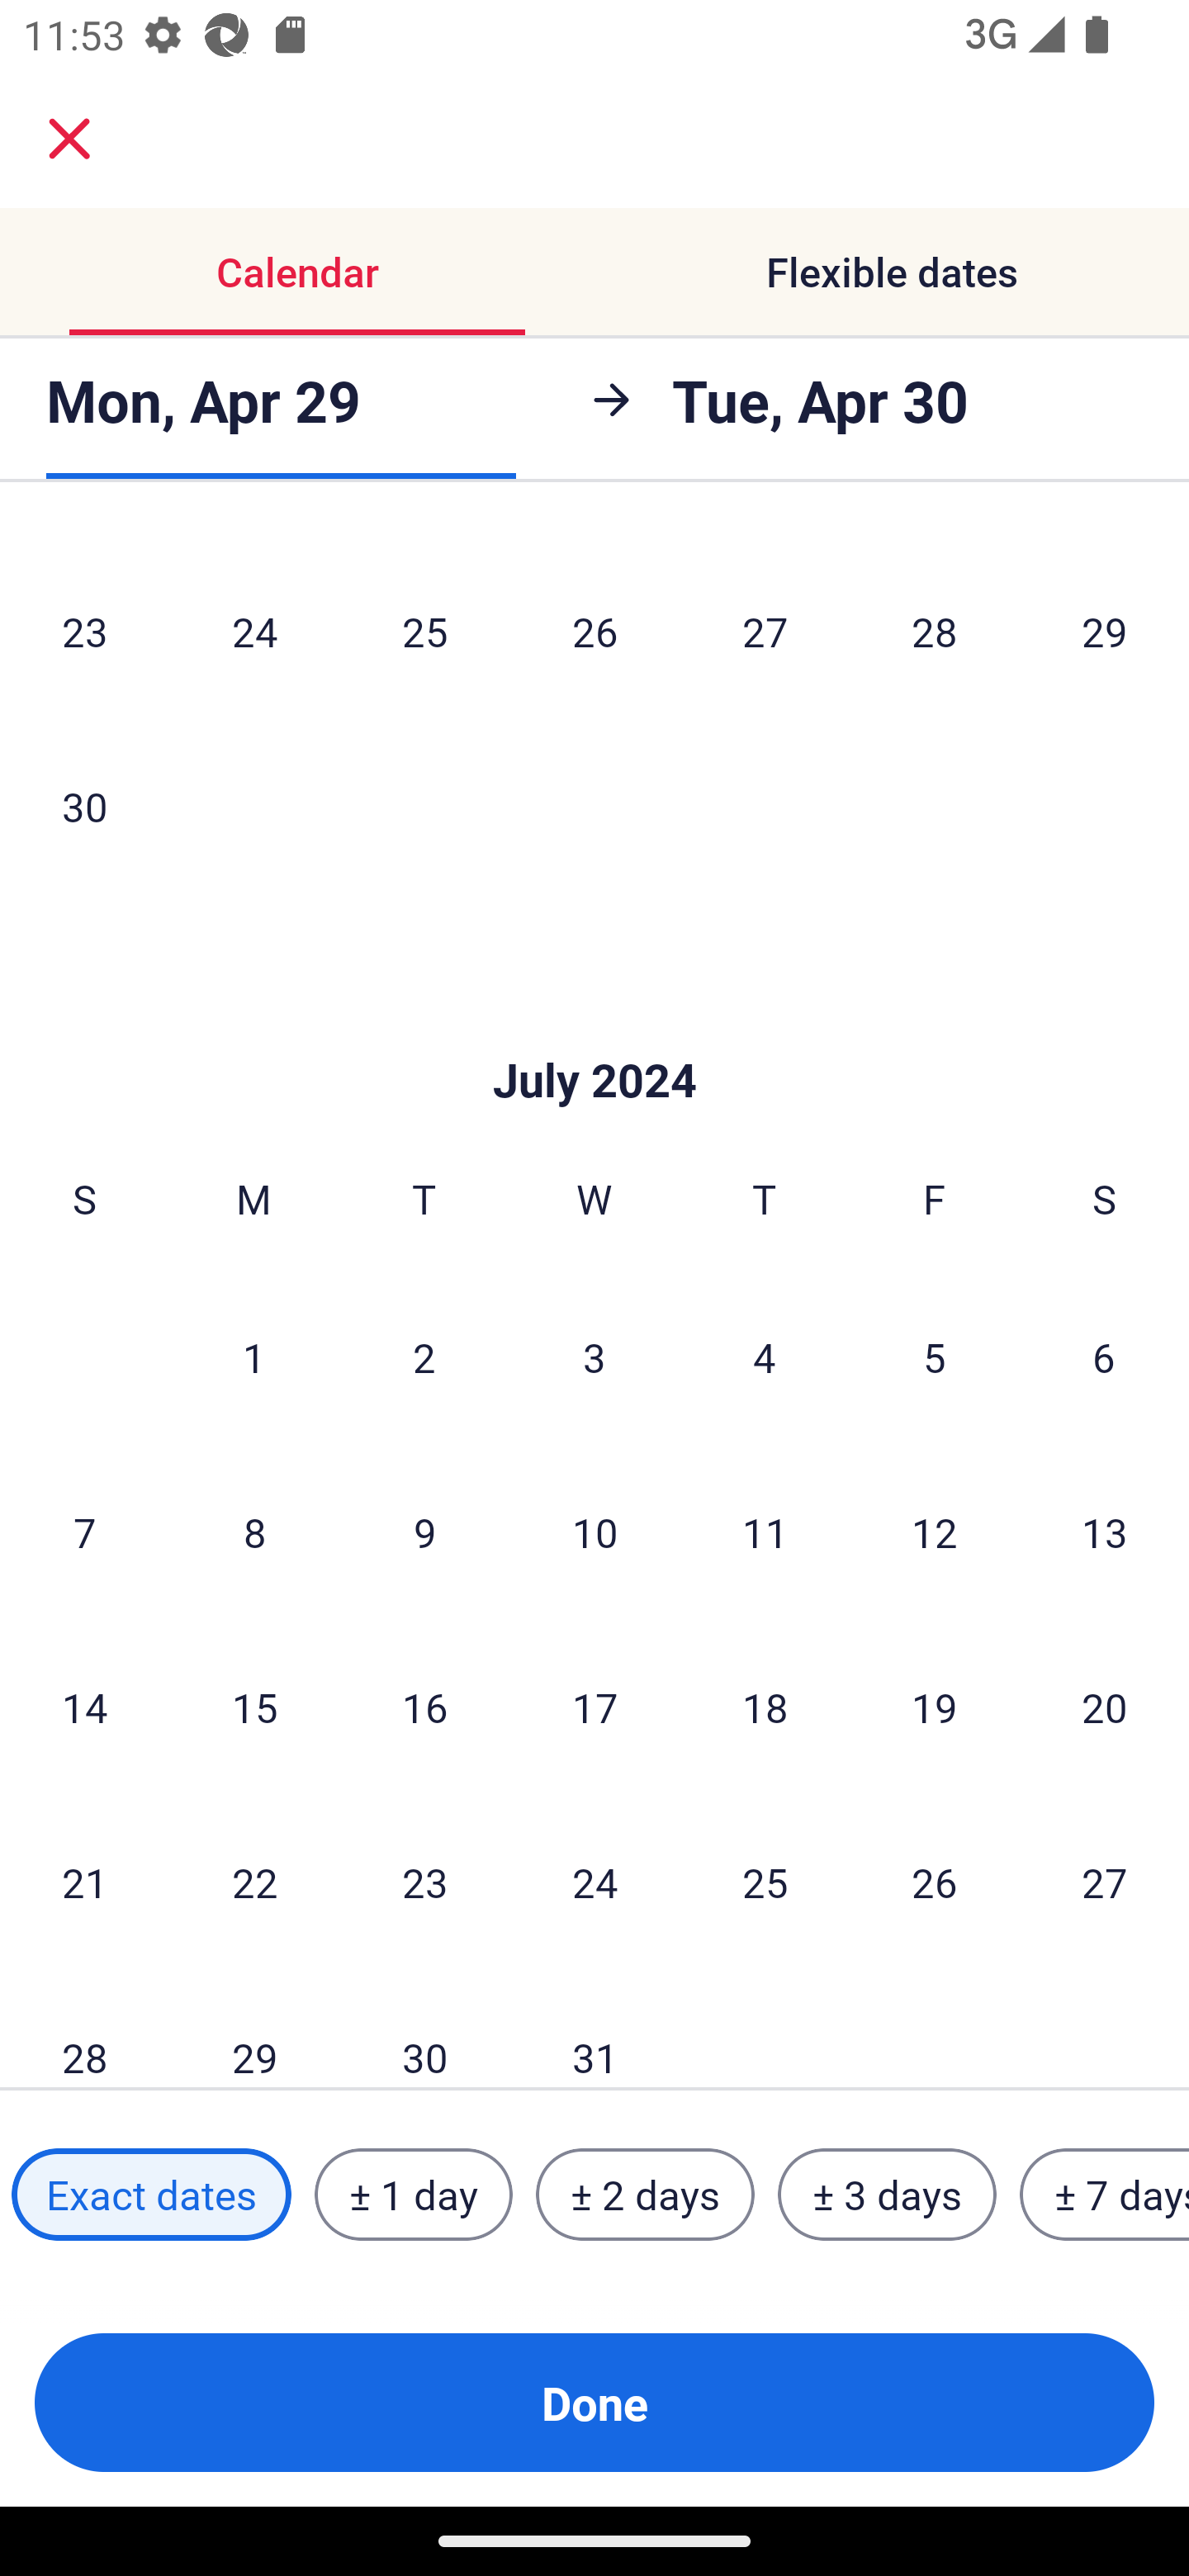 The image size is (1189, 2576). I want to click on 30 Sunday, June 30, 2024, so click(84, 806).